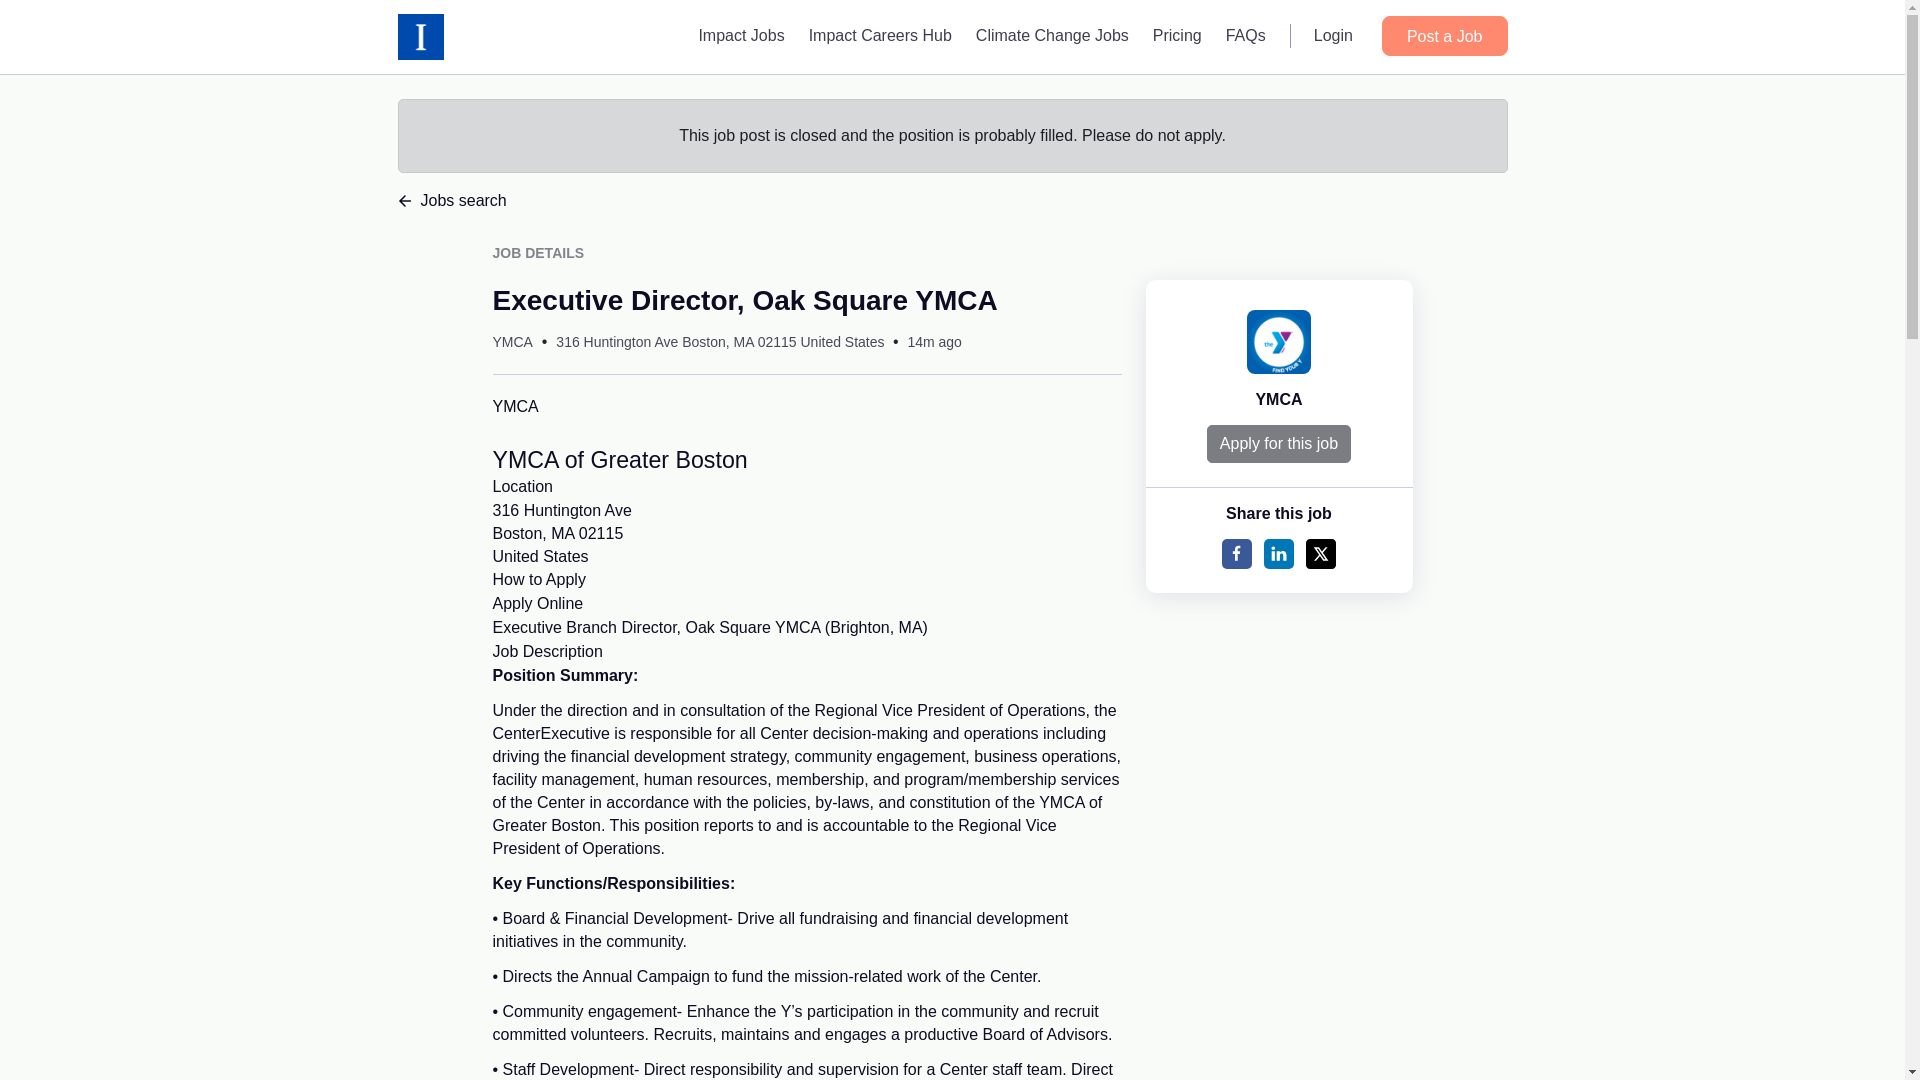 This screenshot has height=1080, width=1920. Describe the element at coordinates (1278, 399) in the screenshot. I see `YMCA` at that location.